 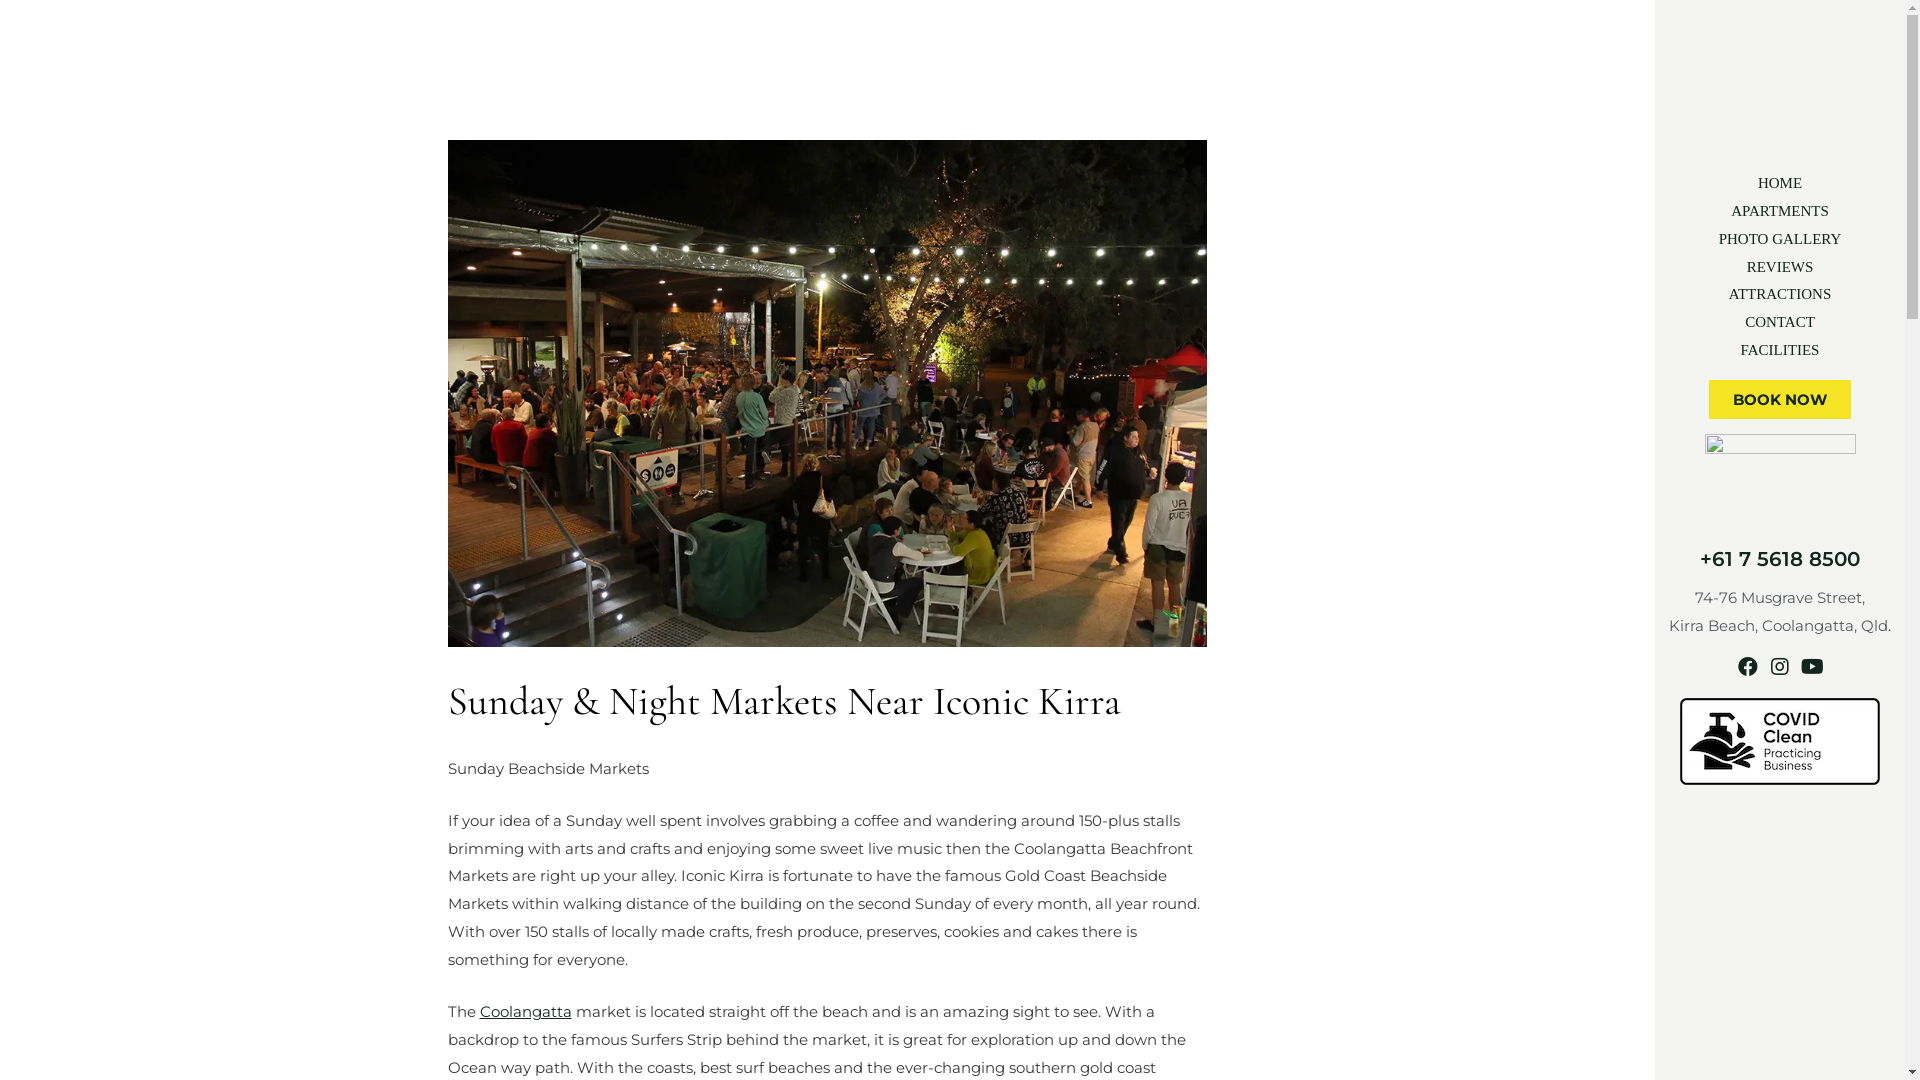 I want to click on PHOTO GALLERY, so click(x=1780, y=239).